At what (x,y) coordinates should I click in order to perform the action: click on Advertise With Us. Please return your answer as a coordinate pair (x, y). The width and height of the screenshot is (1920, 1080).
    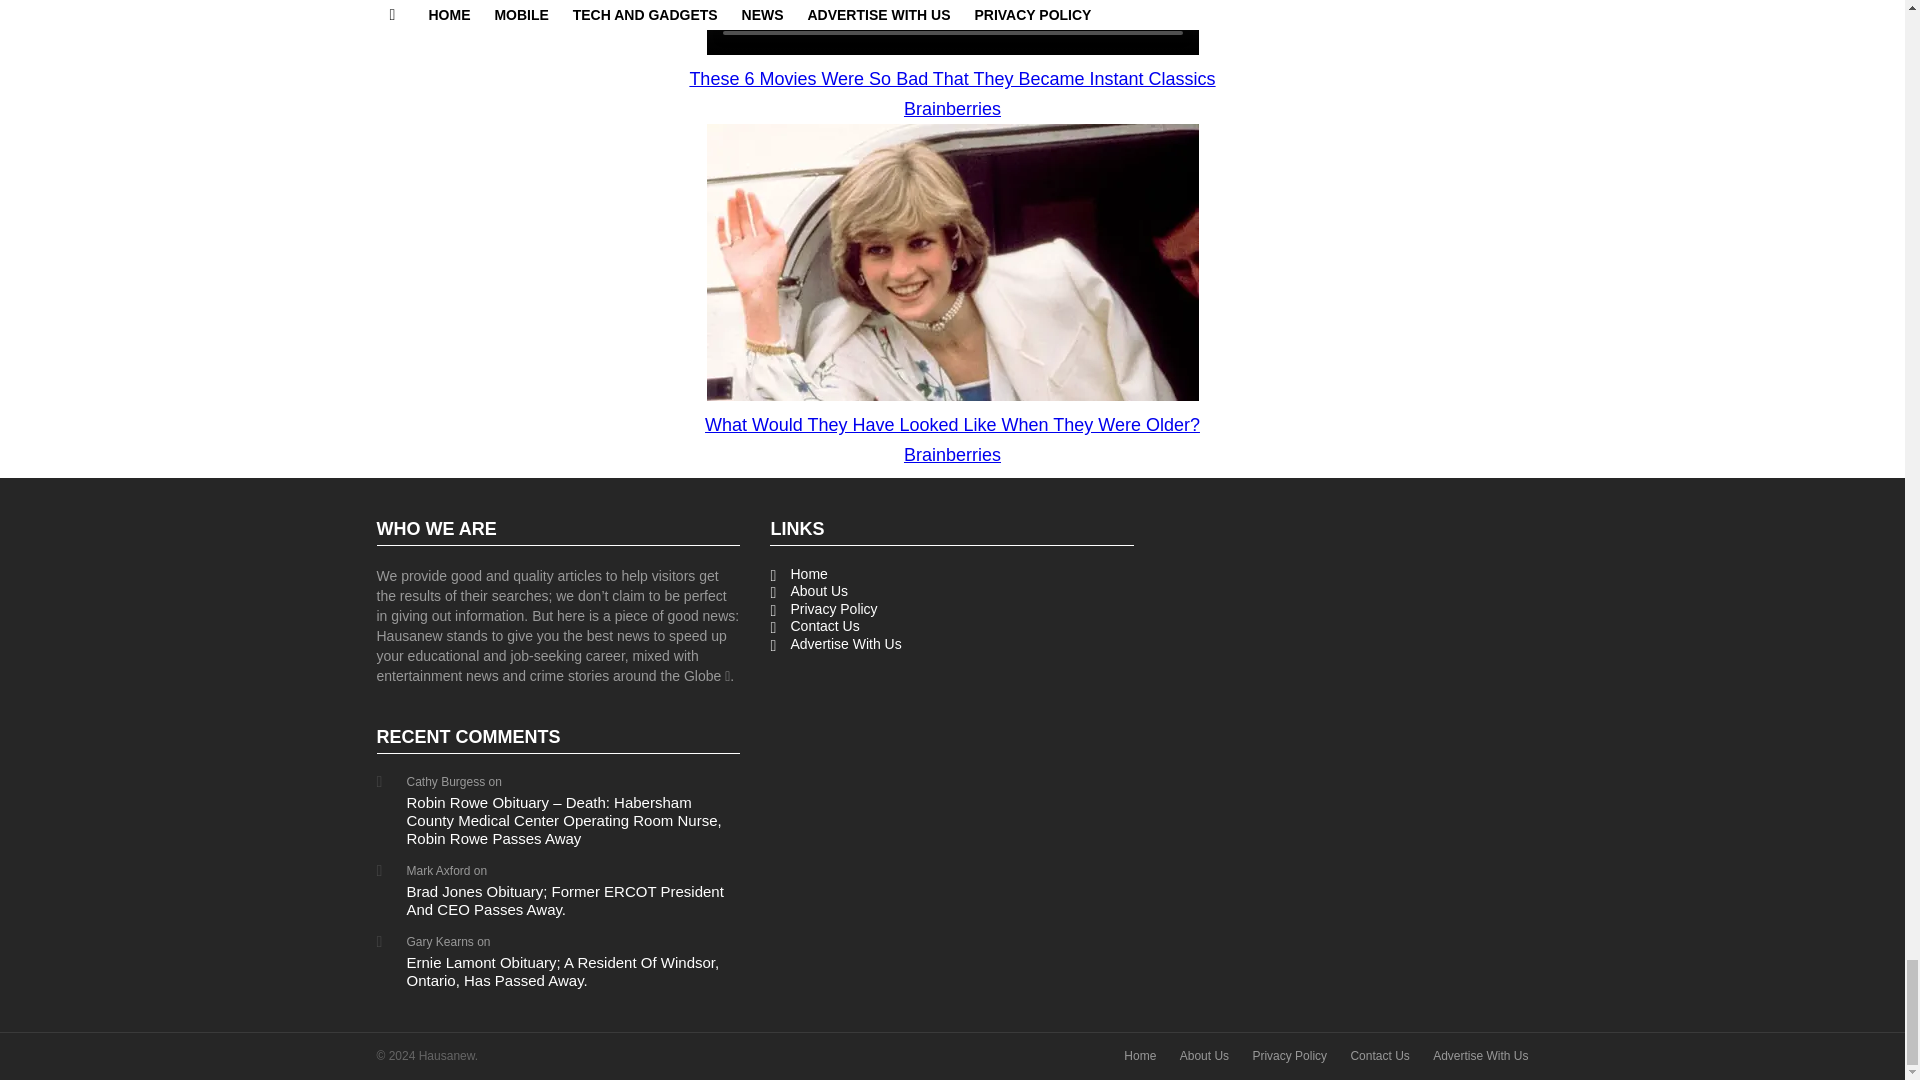
    Looking at the image, I should click on (952, 645).